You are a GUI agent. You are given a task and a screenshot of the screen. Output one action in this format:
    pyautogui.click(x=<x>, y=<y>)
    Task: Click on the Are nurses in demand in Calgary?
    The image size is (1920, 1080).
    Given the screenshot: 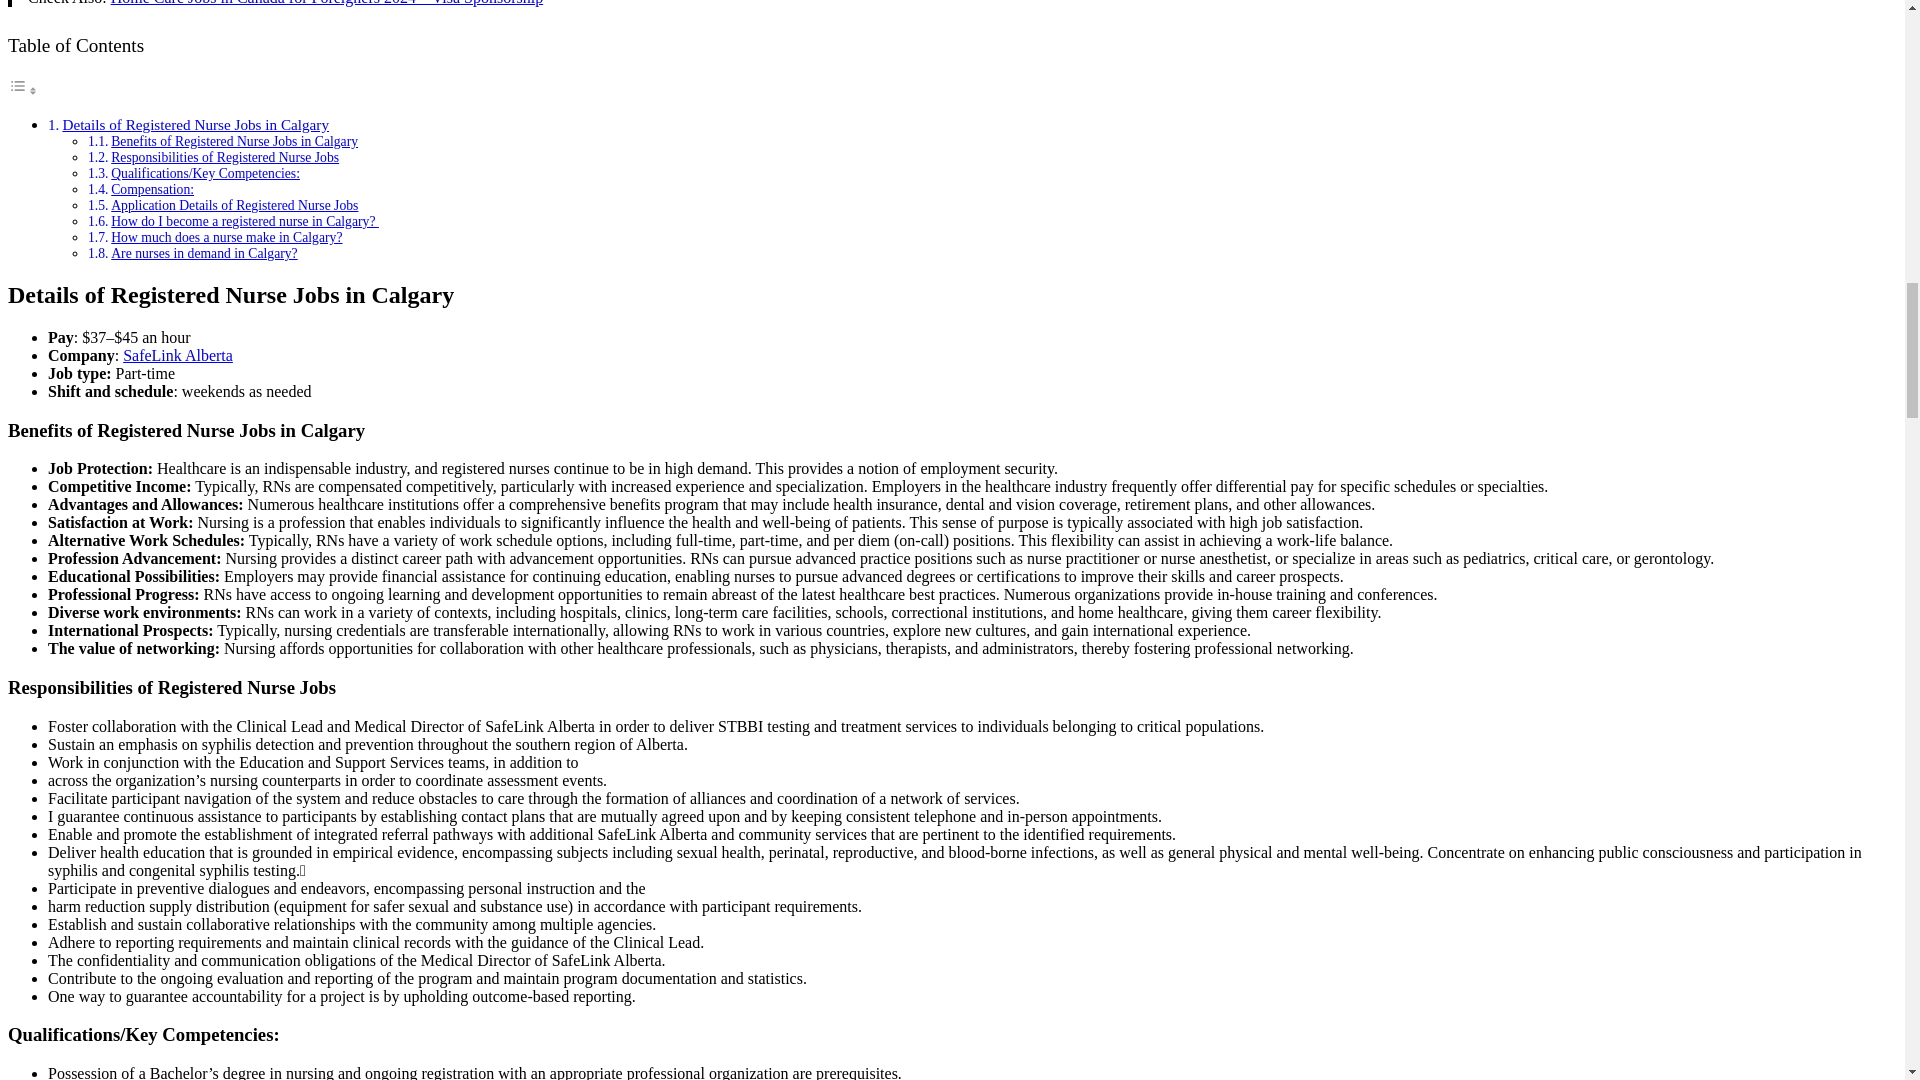 What is the action you would take?
    pyautogui.click(x=204, y=254)
    